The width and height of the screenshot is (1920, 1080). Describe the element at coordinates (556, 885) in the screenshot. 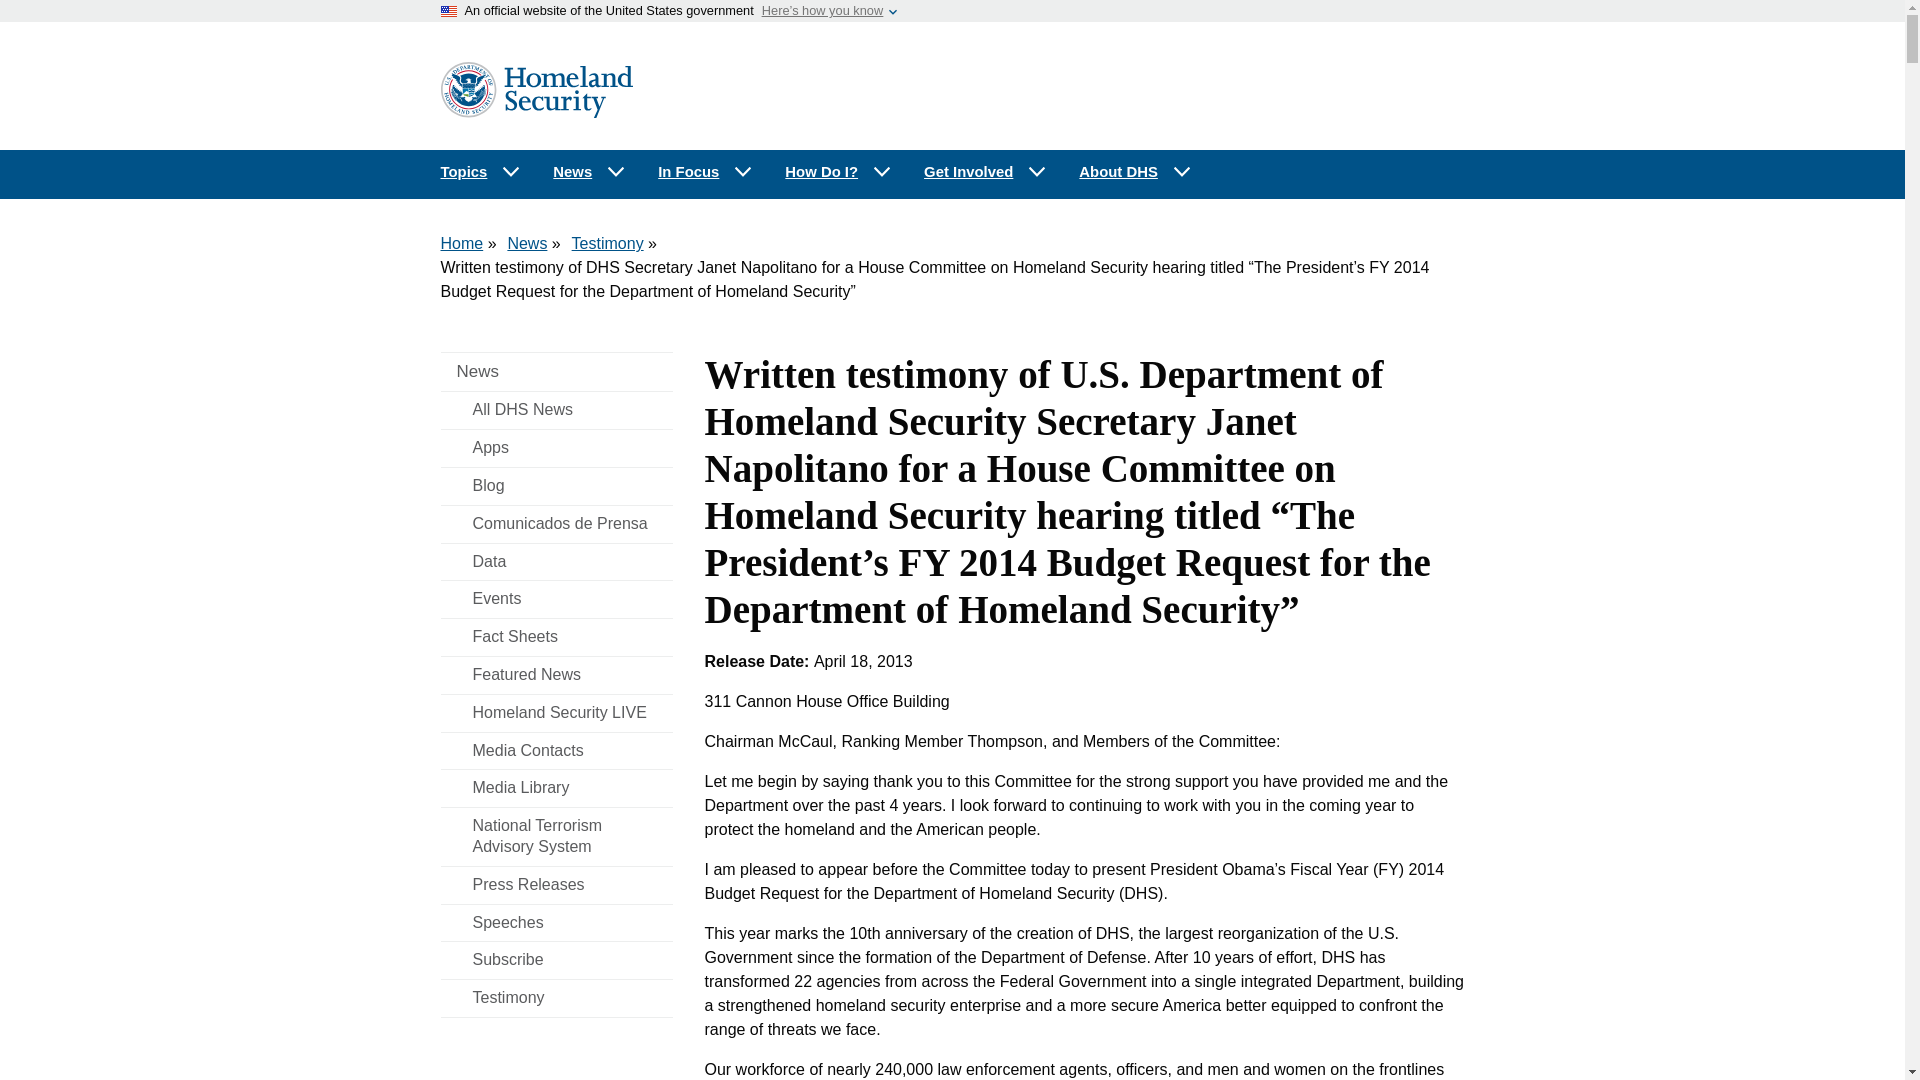

I see `Press Releases` at that location.